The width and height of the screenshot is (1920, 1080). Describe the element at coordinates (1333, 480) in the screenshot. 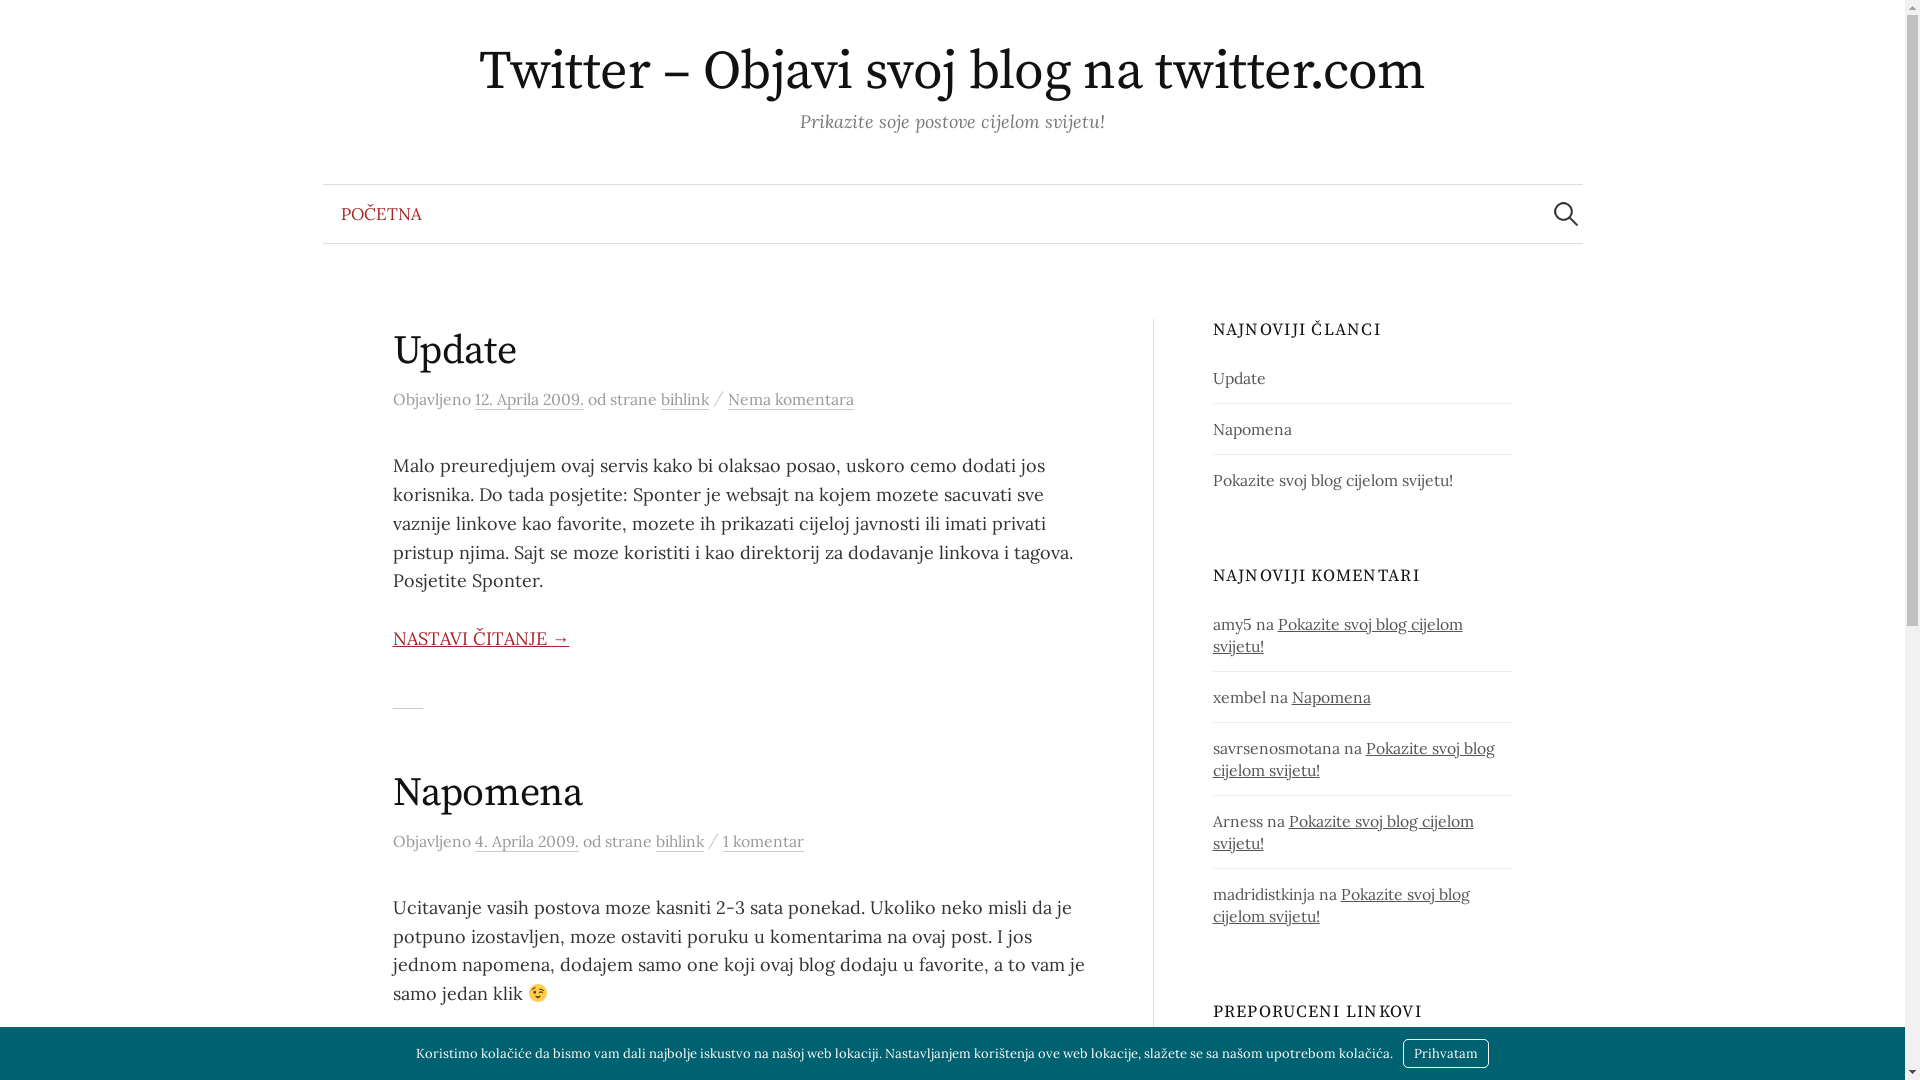

I see `Pokazite svoj blog cijelom svijetu!` at that location.